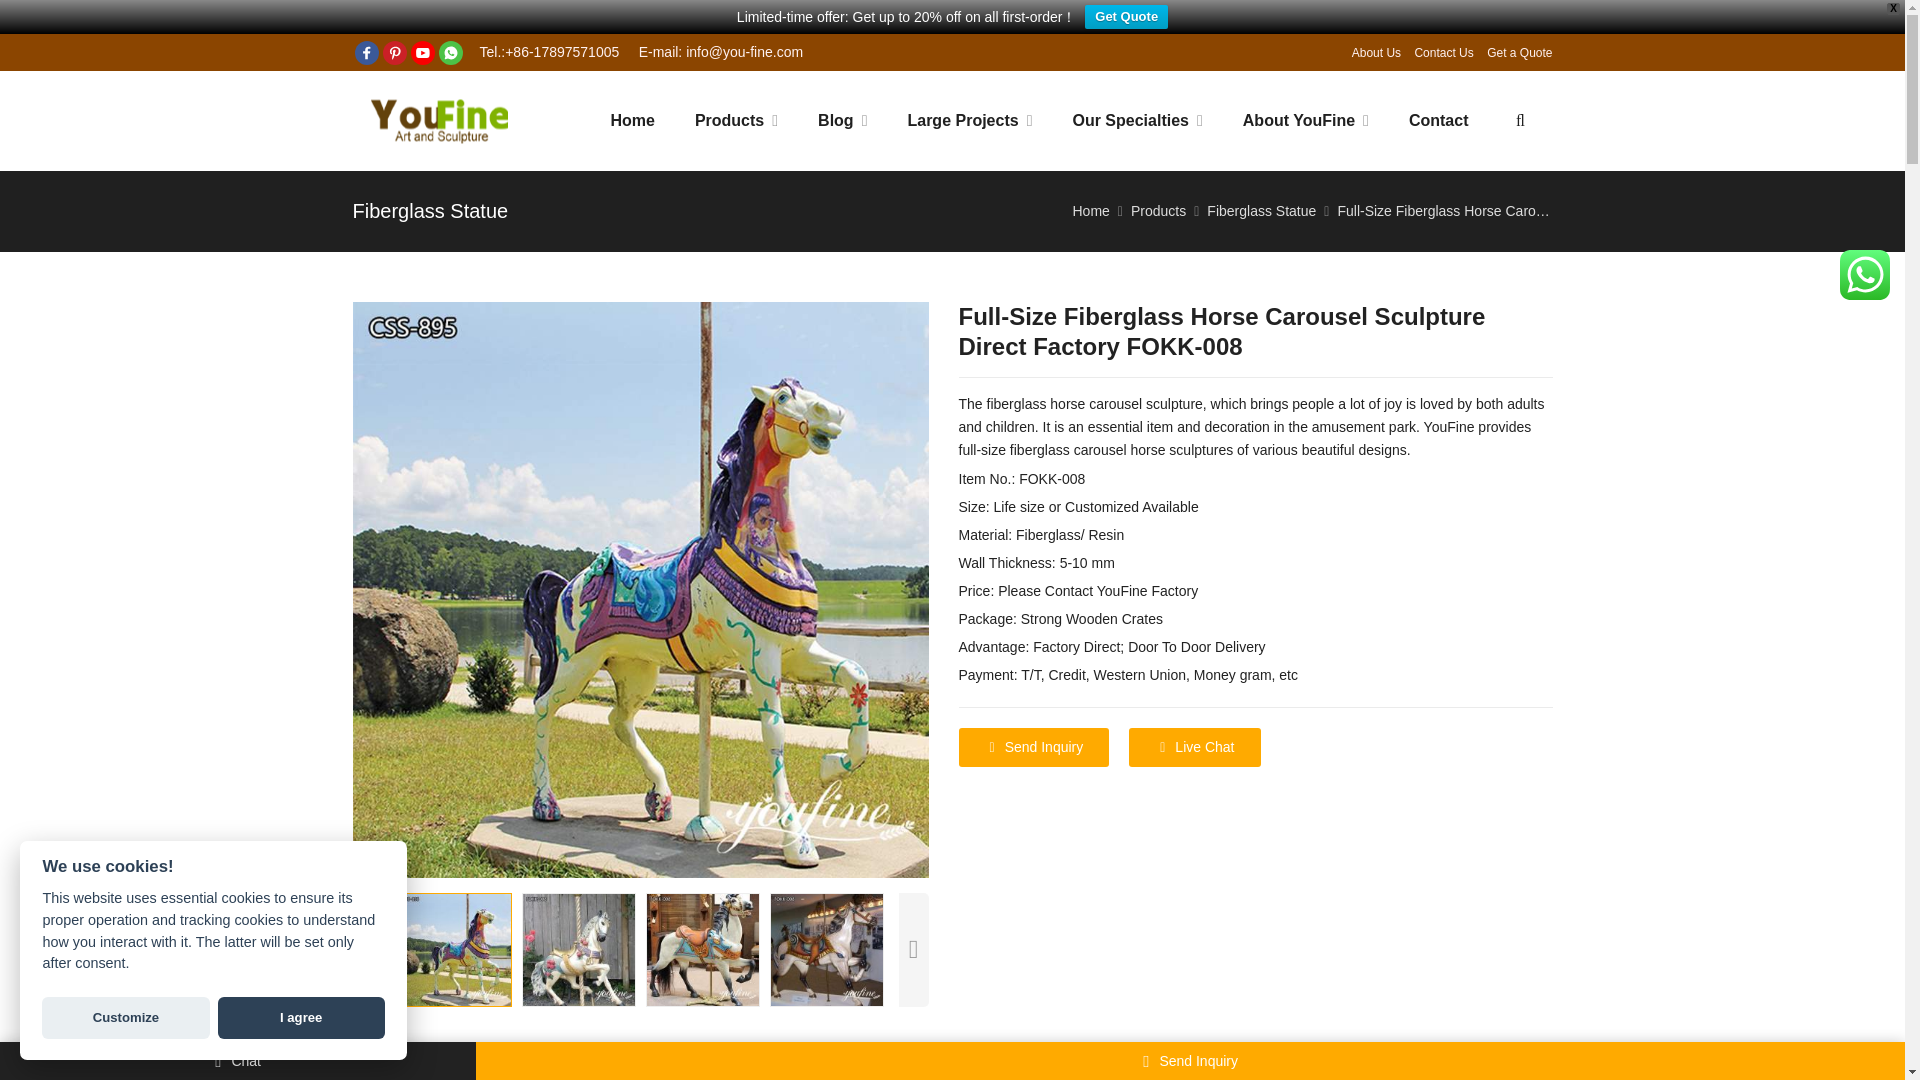 This screenshot has width=1920, height=1080. Describe the element at coordinates (736, 120) in the screenshot. I see `Products` at that location.